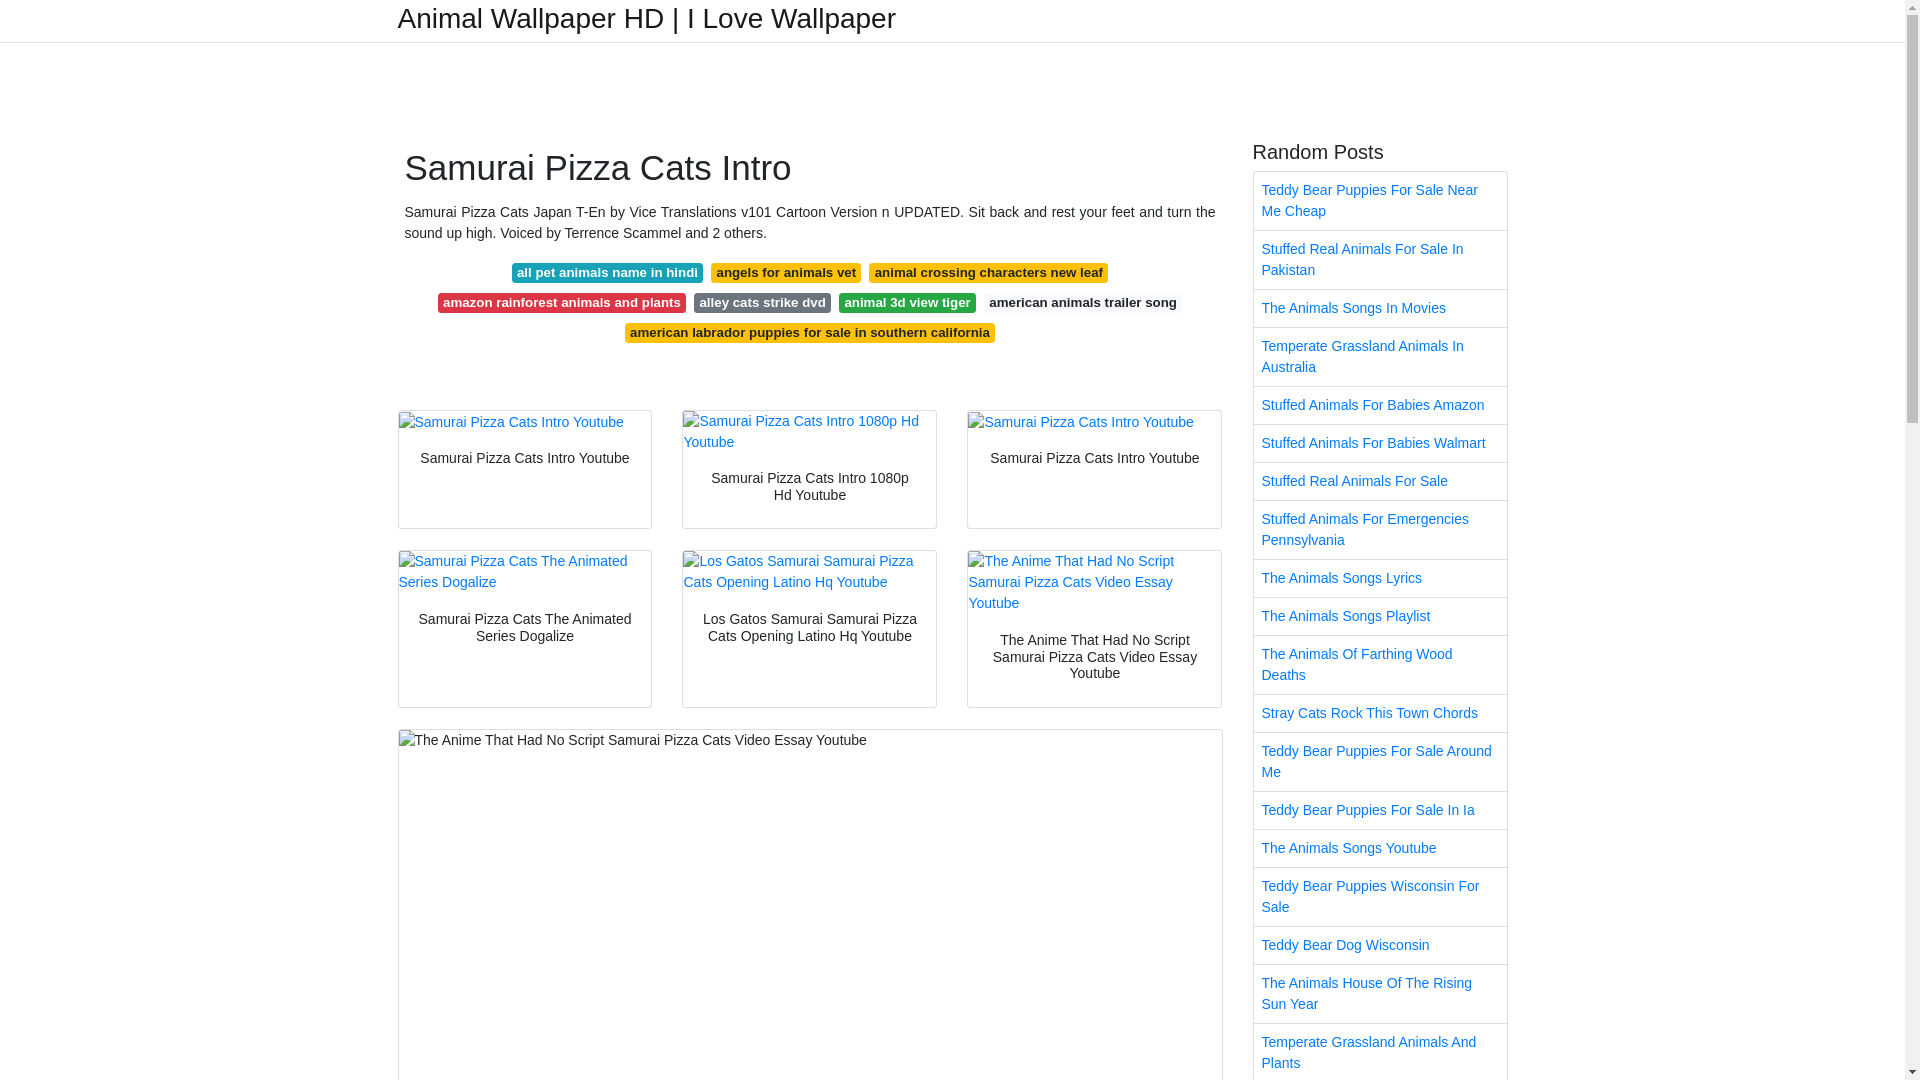 Image resolution: width=1920 pixels, height=1080 pixels. Describe the element at coordinates (562, 302) in the screenshot. I see `amazon rainforest animals and plants` at that location.